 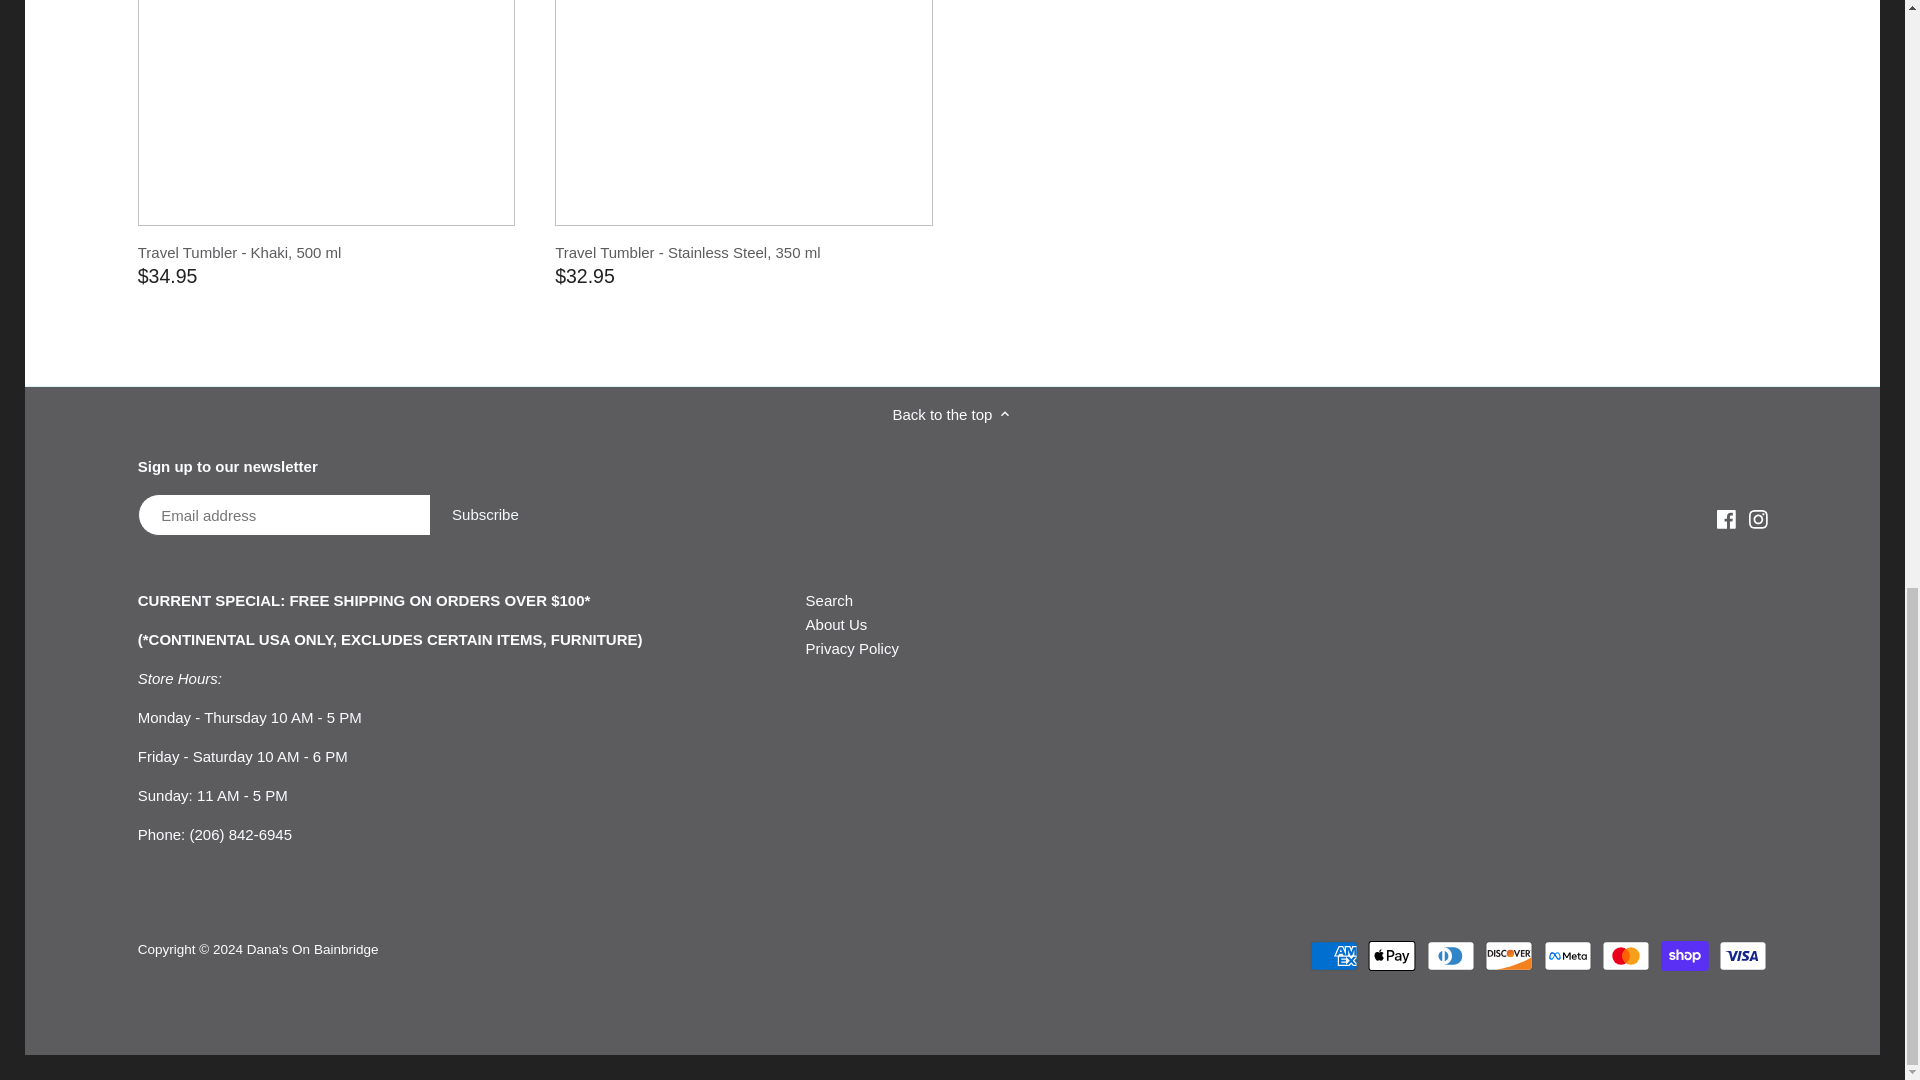 What do you see at coordinates (1726, 519) in the screenshot?
I see `Facebook` at bounding box center [1726, 519].